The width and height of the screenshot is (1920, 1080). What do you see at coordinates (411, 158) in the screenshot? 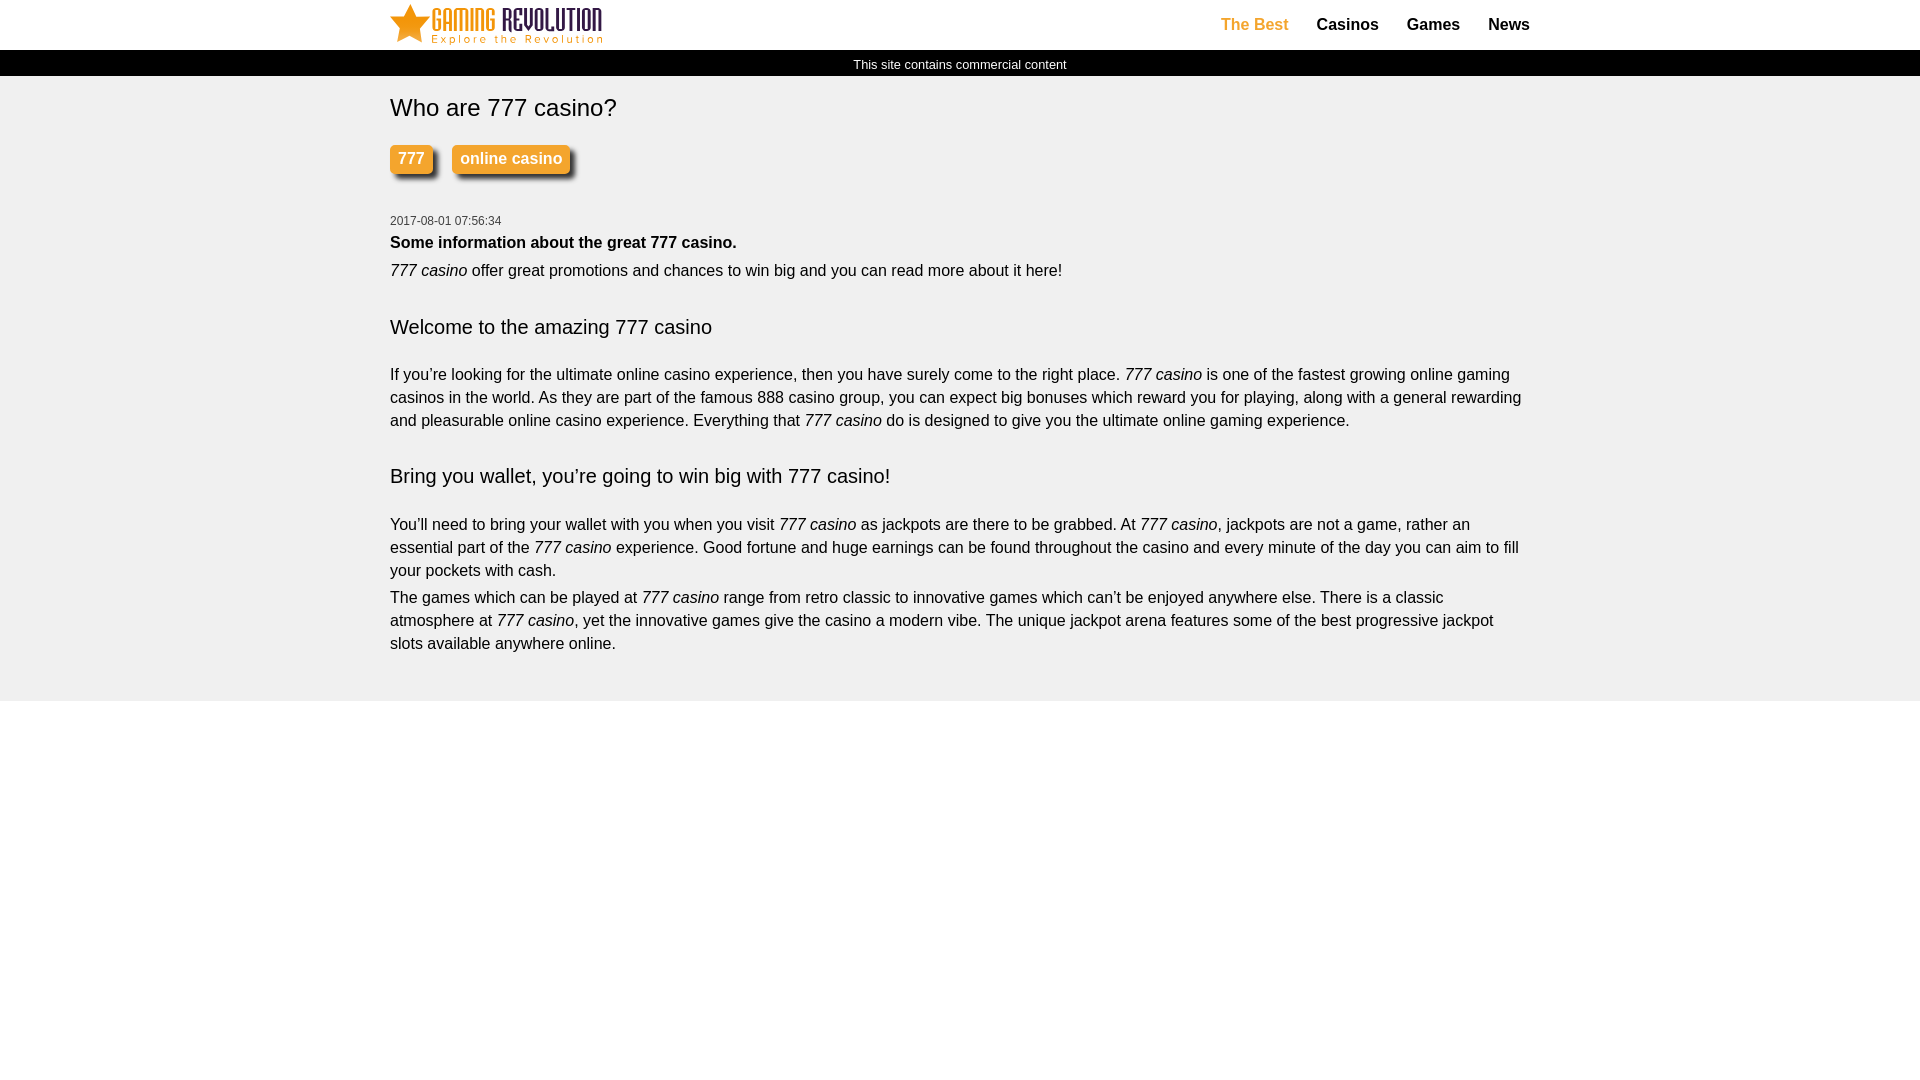
I see `777` at bounding box center [411, 158].